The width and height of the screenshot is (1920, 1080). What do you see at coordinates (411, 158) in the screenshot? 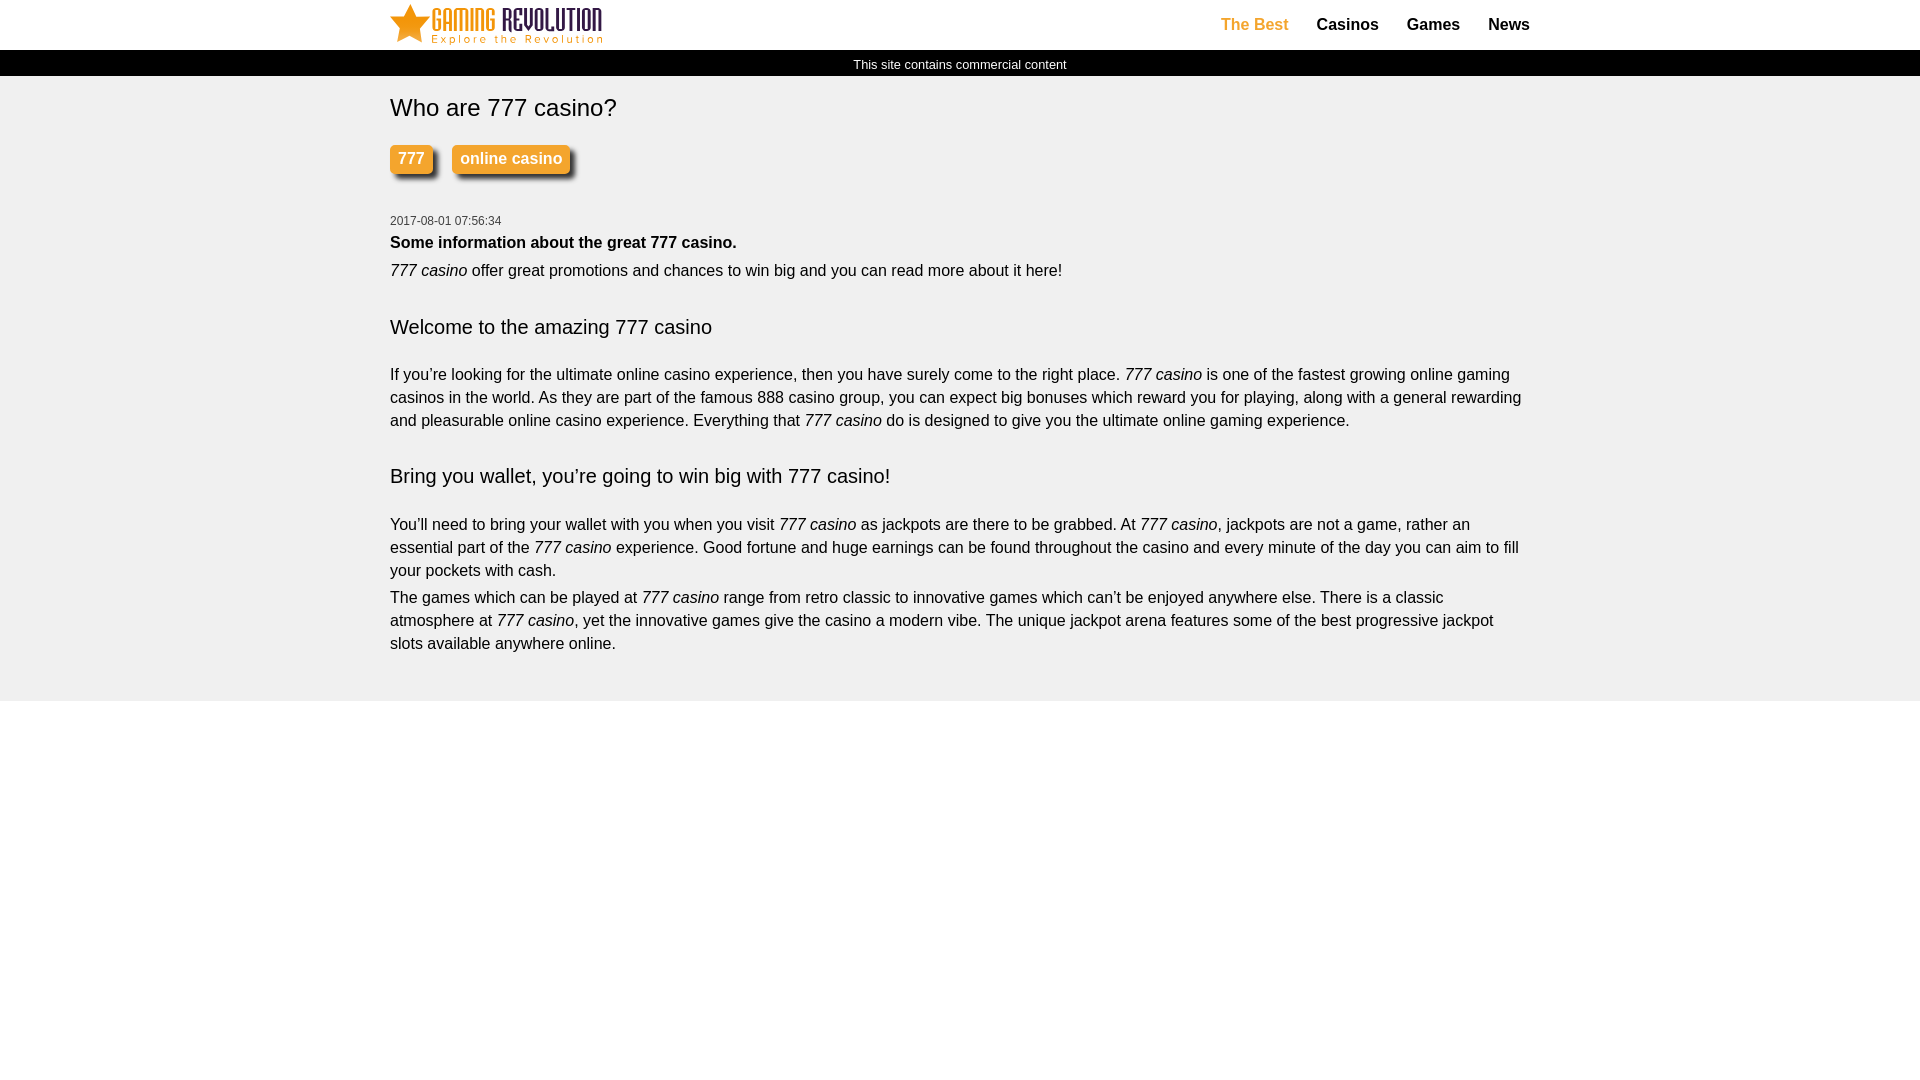
I see `777` at bounding box center [411, 158].